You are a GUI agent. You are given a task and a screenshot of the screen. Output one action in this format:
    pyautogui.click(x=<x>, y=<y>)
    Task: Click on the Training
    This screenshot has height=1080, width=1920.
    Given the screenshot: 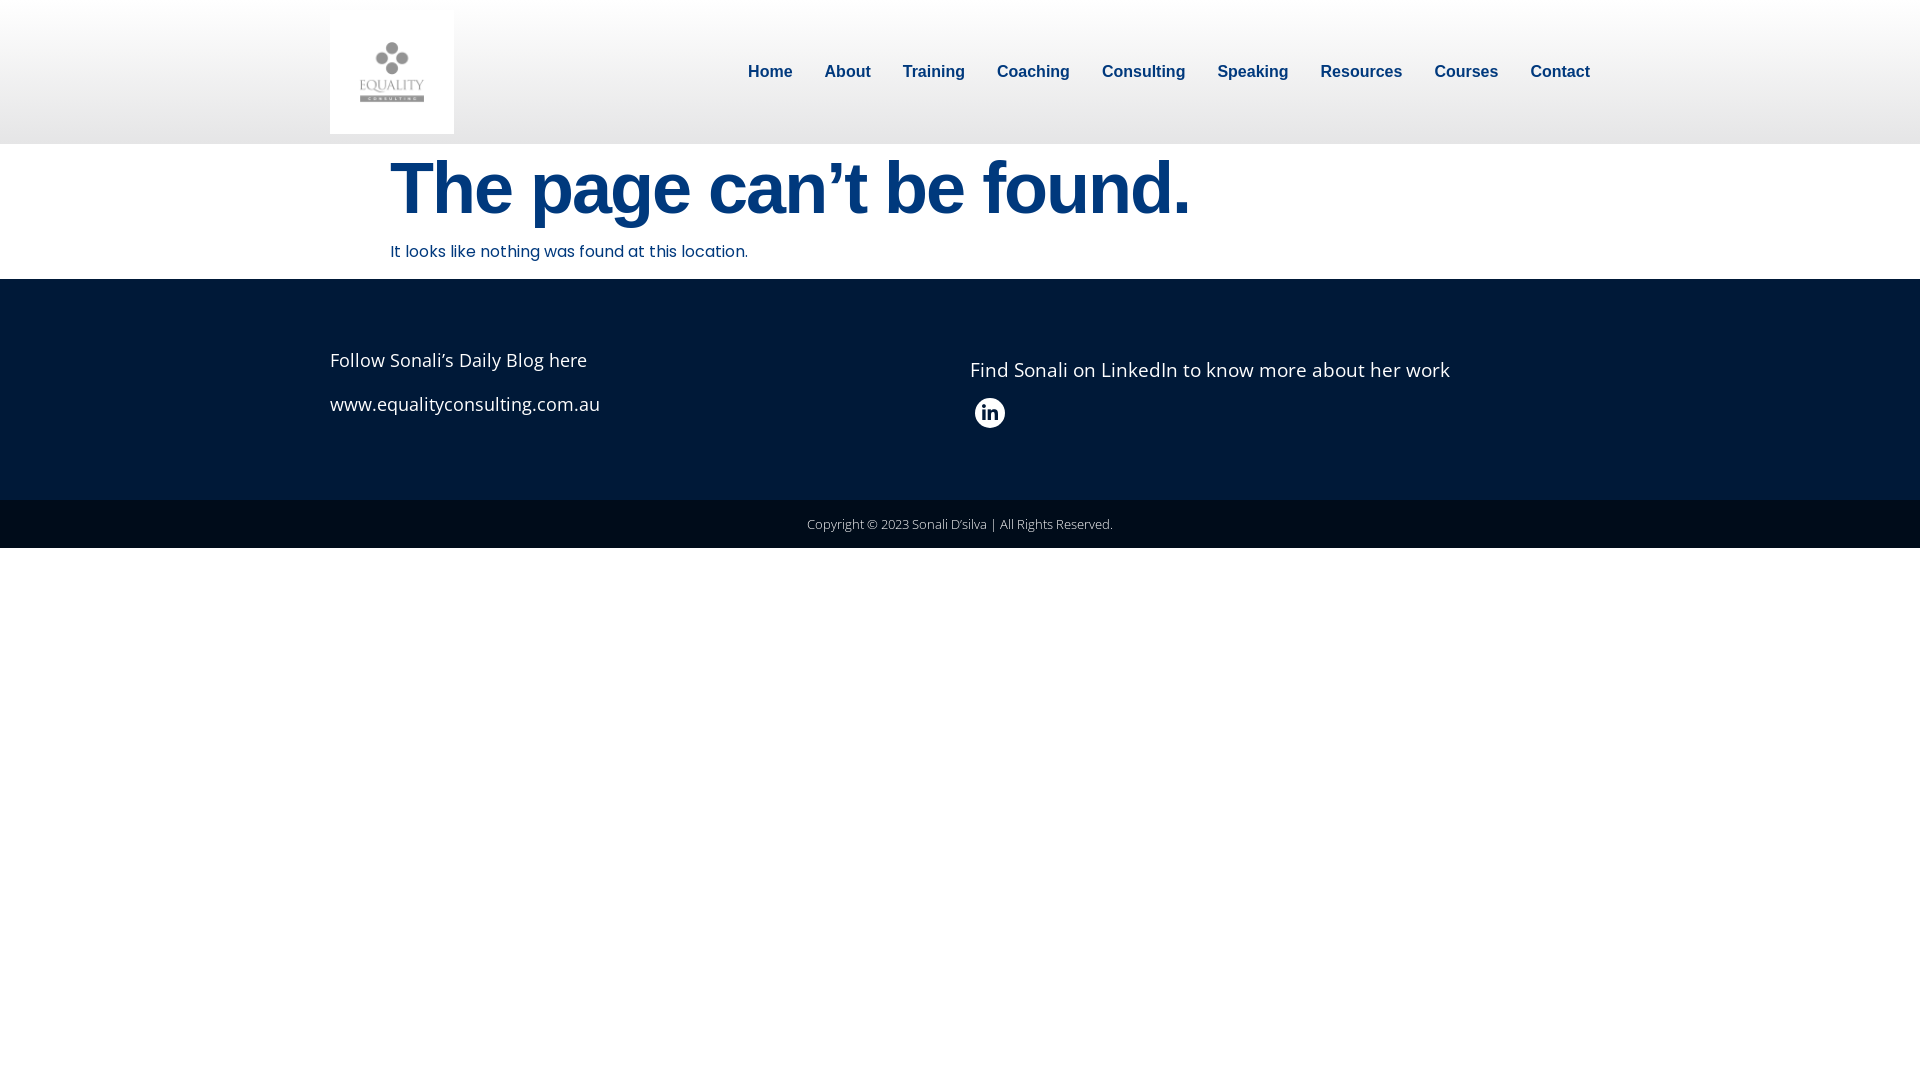 What is the action you would take?
    pyautogui.click(x=934, y=72)
    